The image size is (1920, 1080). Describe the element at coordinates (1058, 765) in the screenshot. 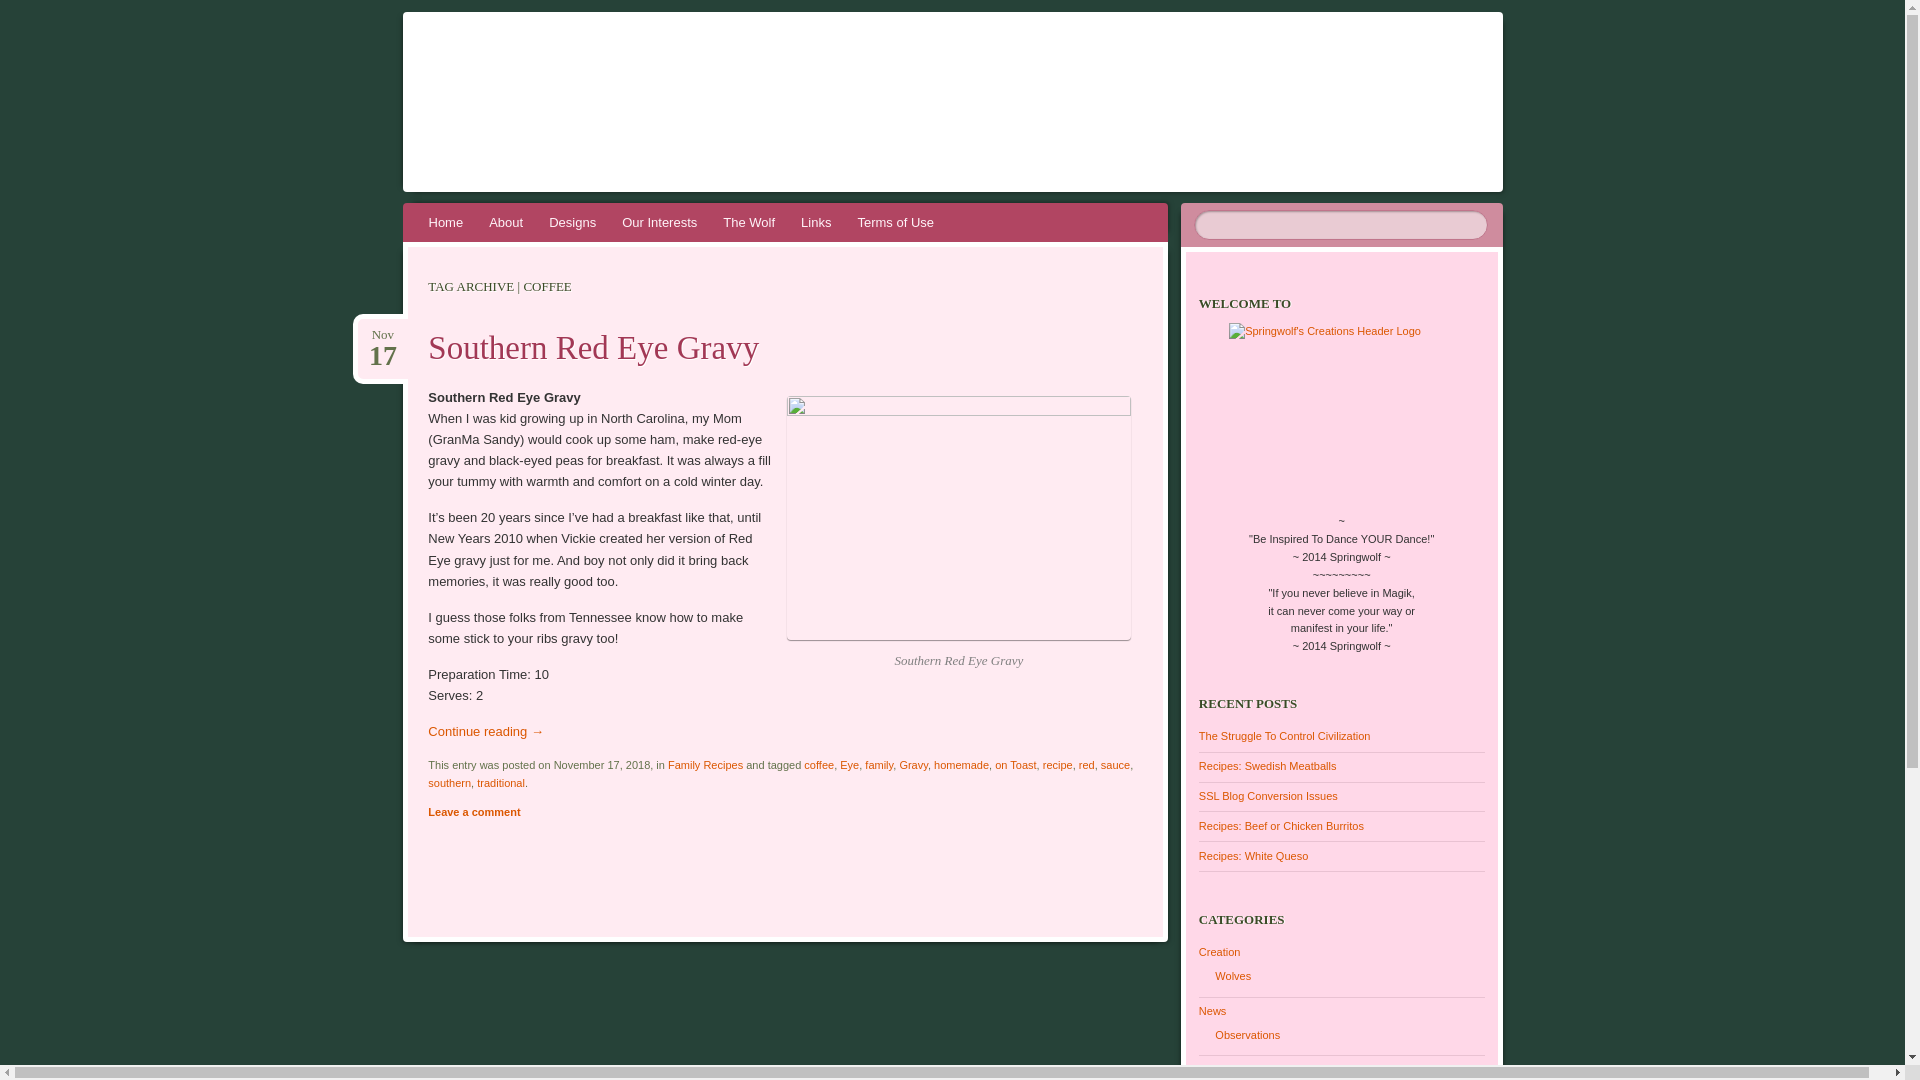

I see `recipe` at that location.